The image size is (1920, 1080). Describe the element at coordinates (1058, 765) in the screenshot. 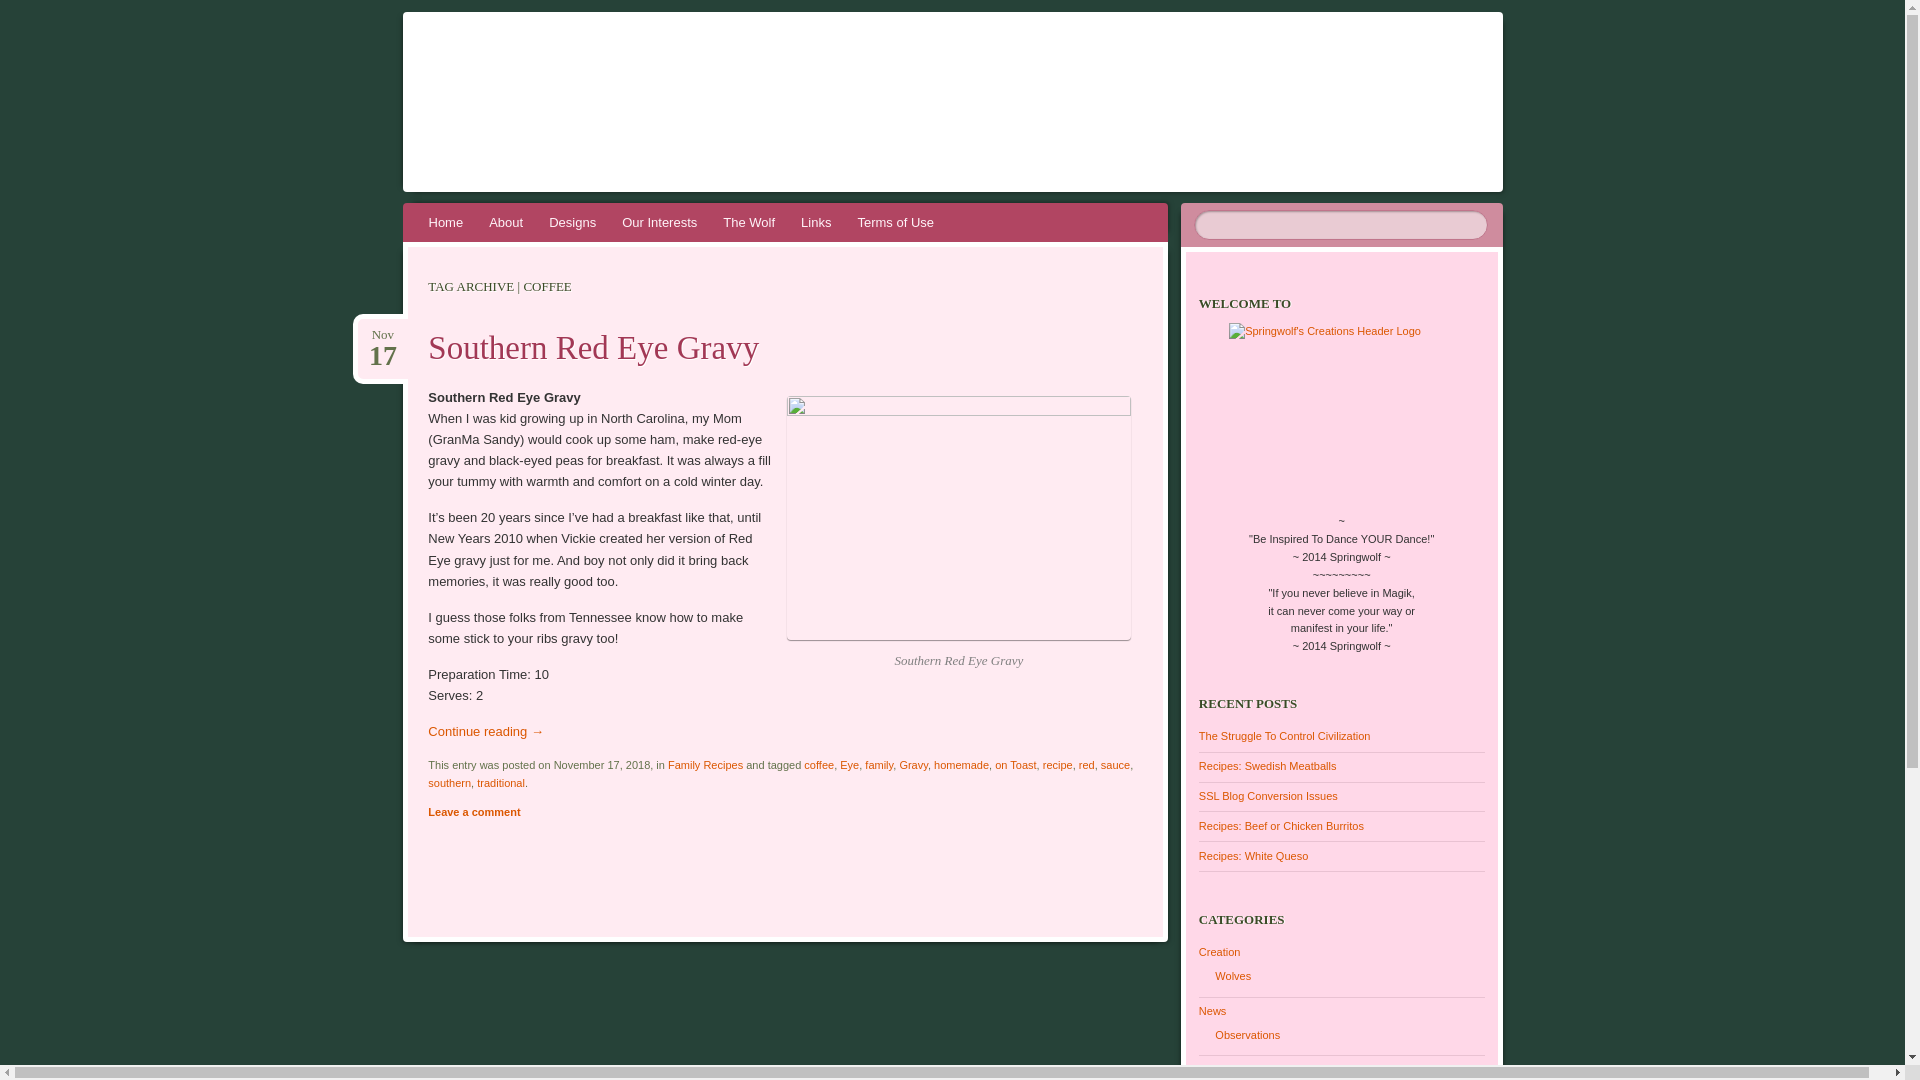

I see `recipe` at that location.